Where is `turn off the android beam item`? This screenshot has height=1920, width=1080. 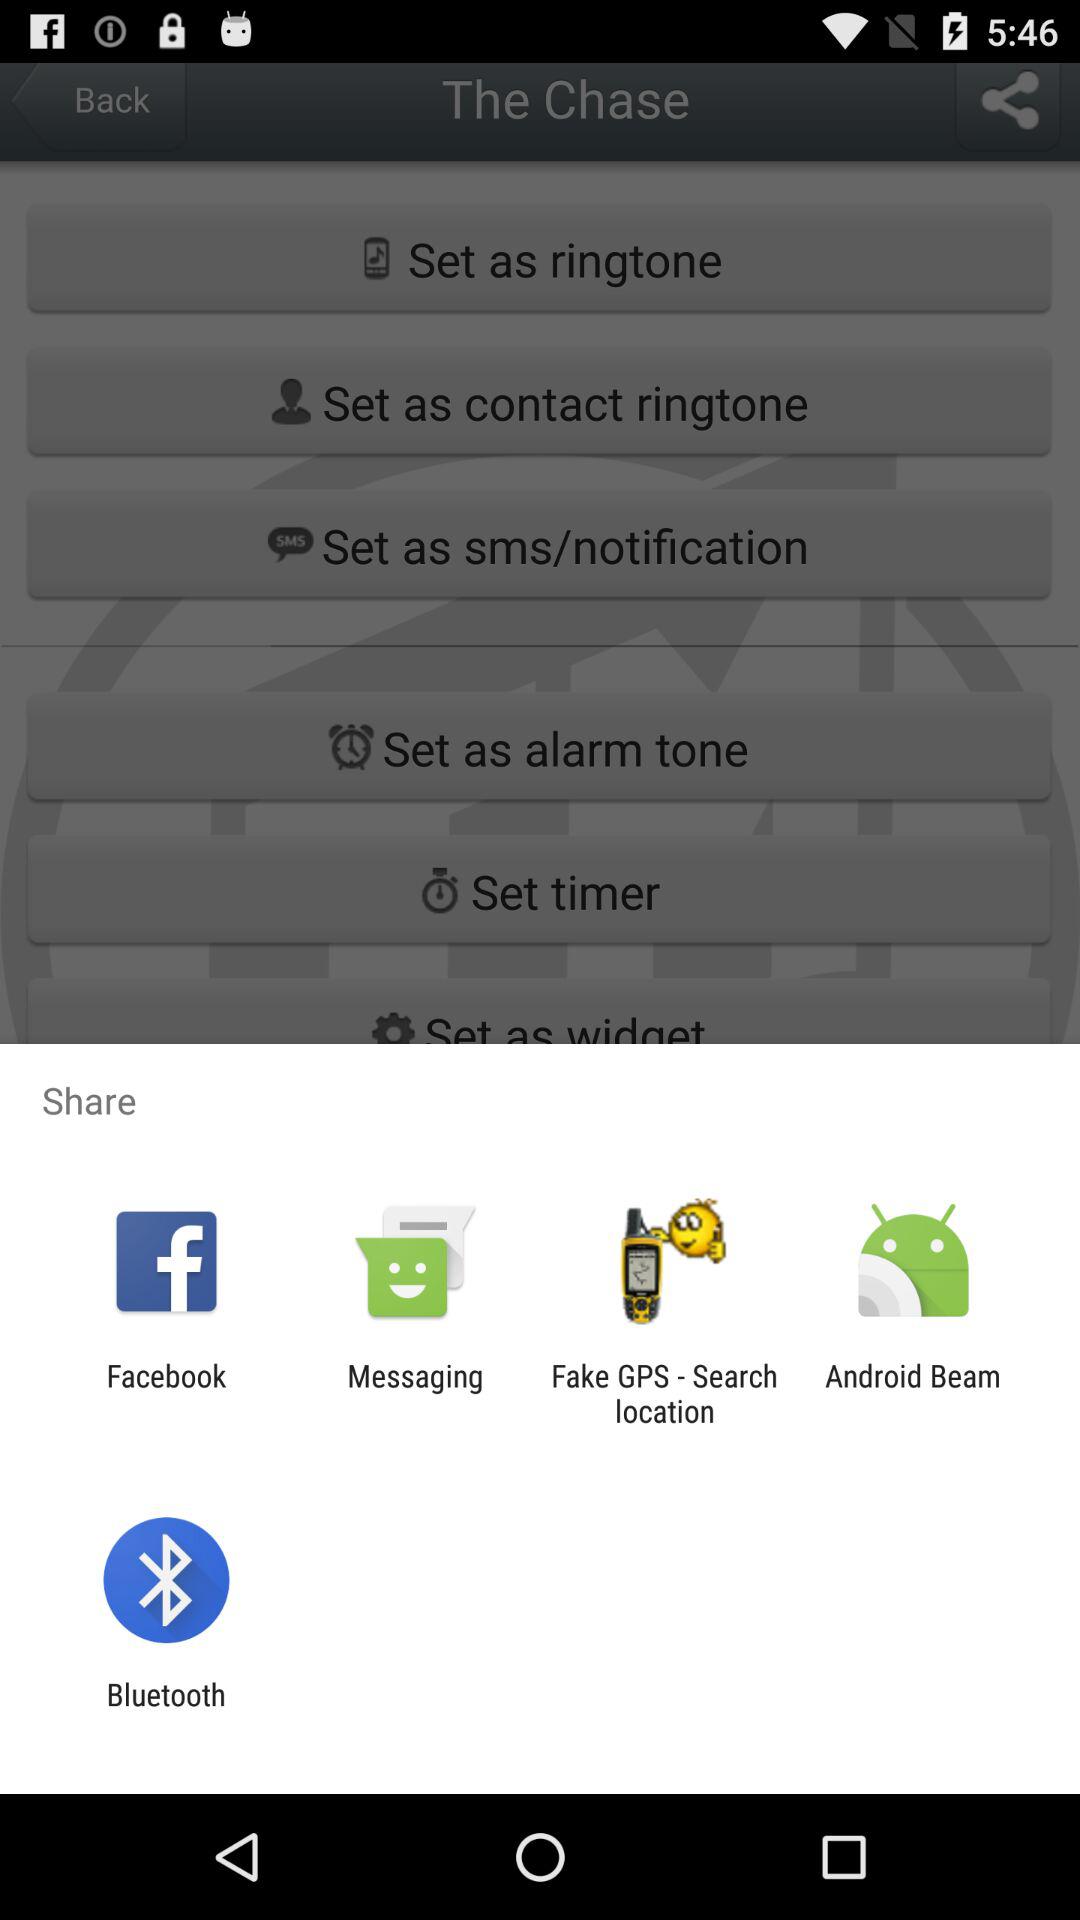 turn off the android beam item is located at coordinates (913, 1393).